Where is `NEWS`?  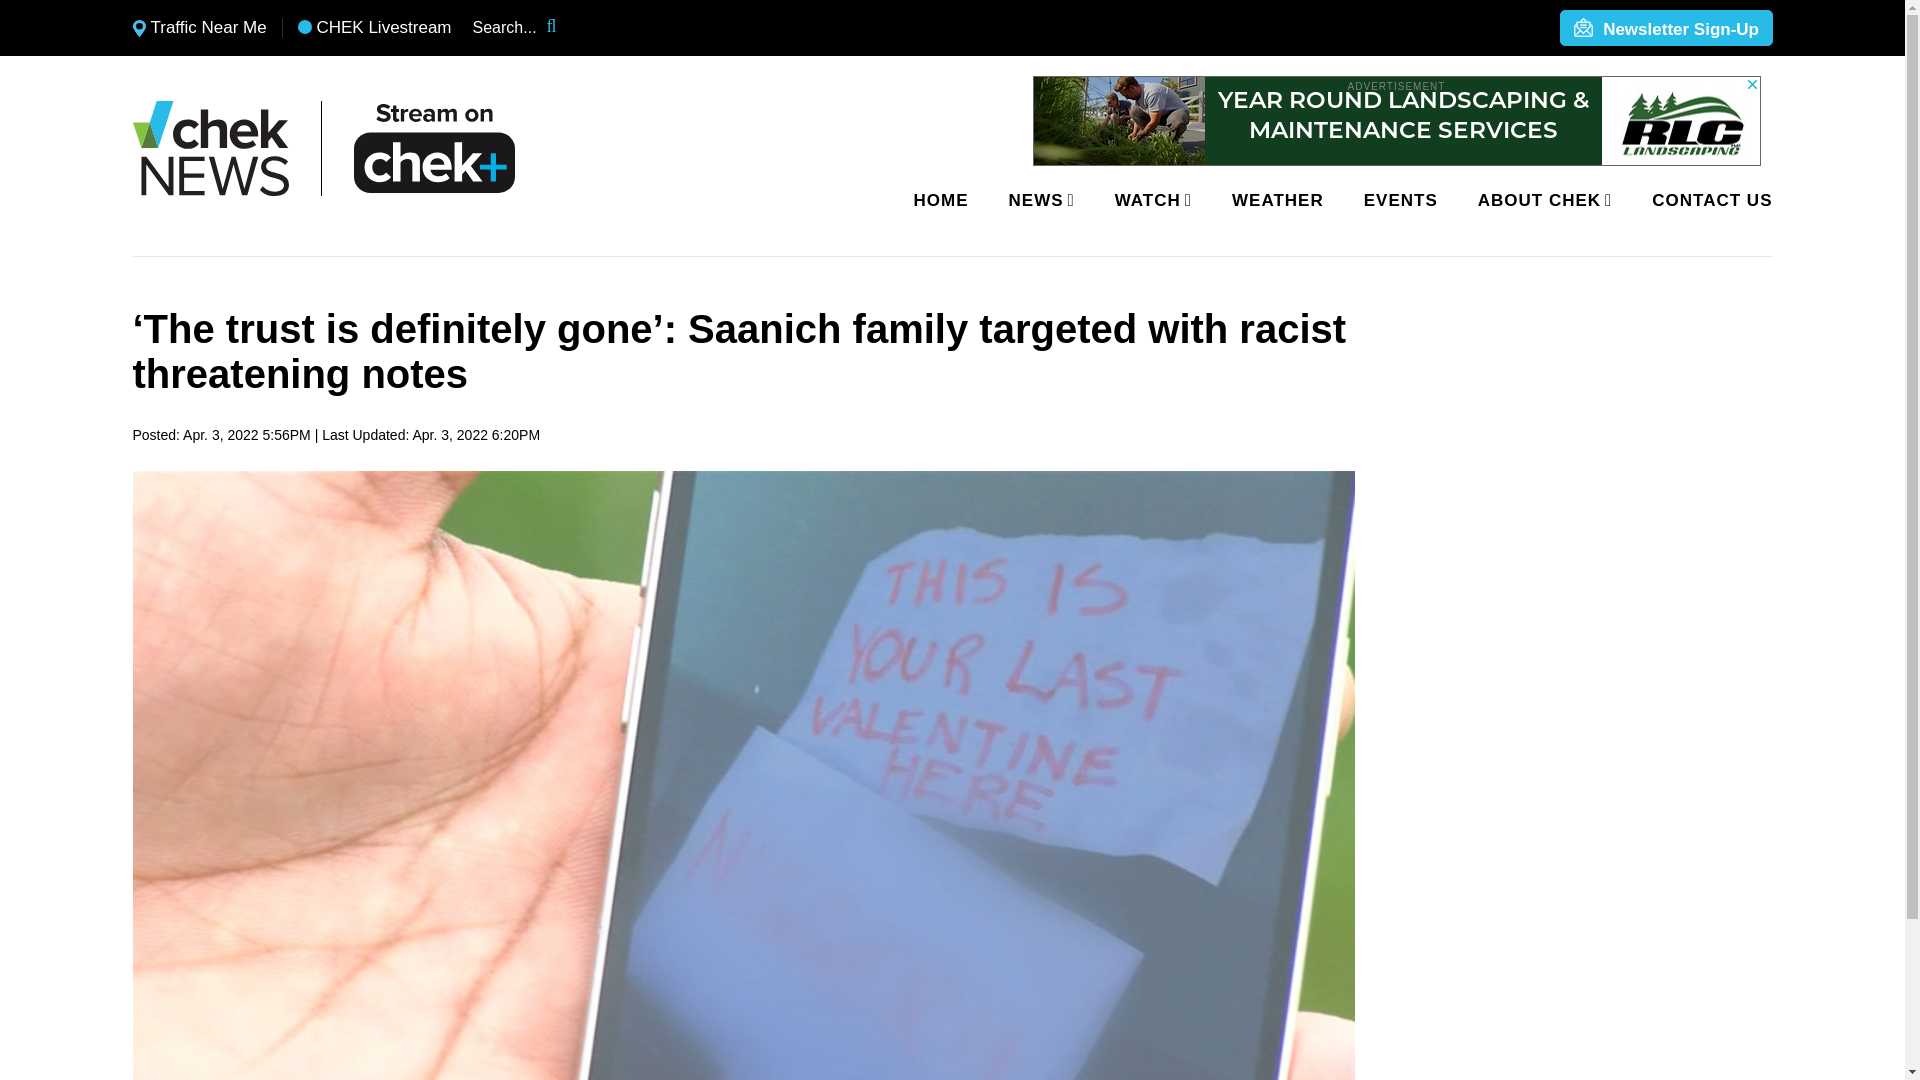
NEWS is located at coordinates (1038, 201).